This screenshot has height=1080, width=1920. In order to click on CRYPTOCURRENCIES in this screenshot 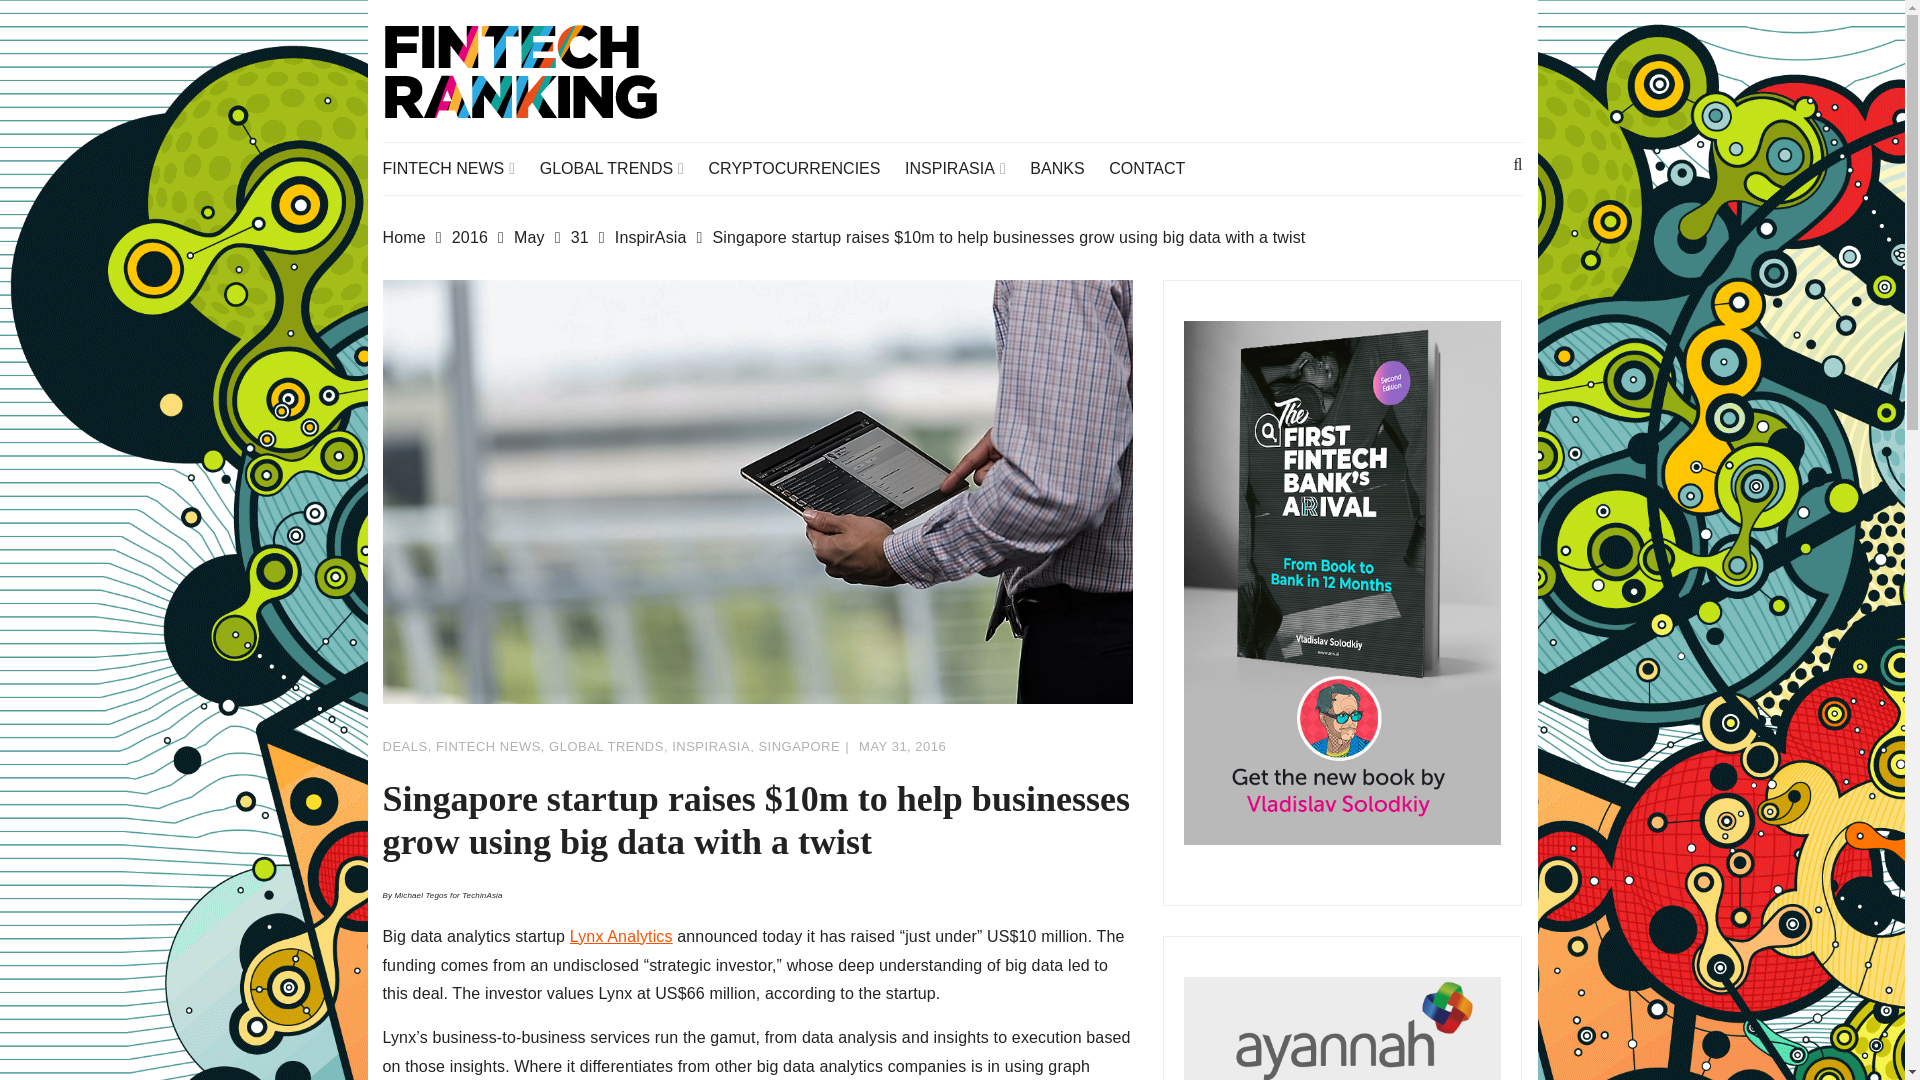, I will do `click(804, 168)`.